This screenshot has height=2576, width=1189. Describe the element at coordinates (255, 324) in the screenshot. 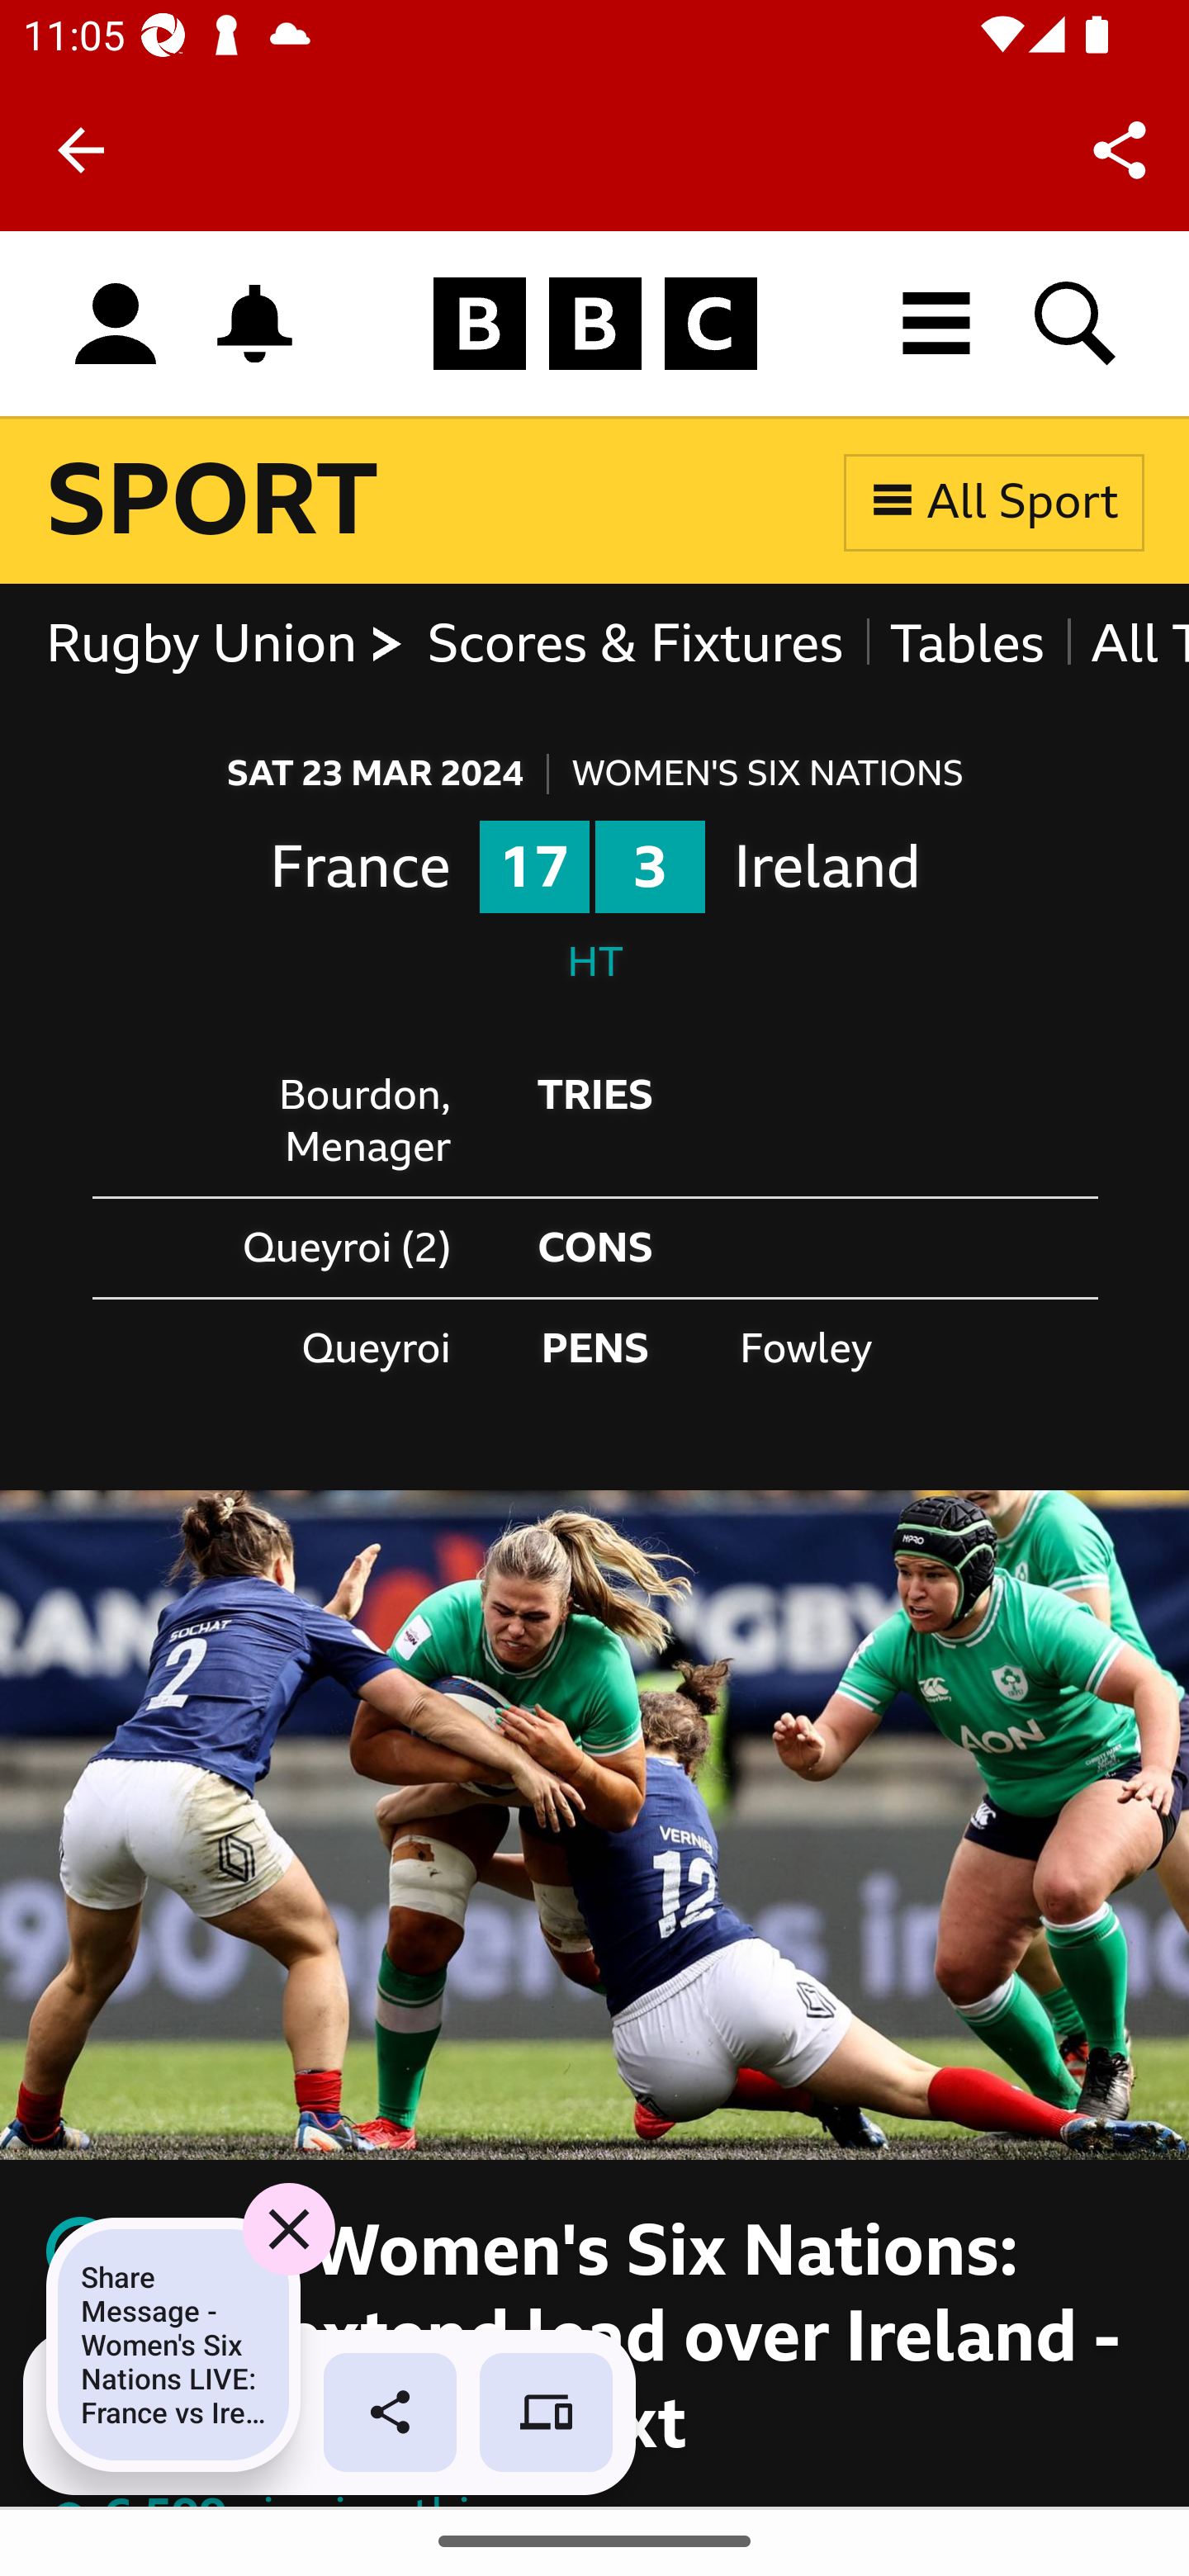

I see `Notifications` at that location.